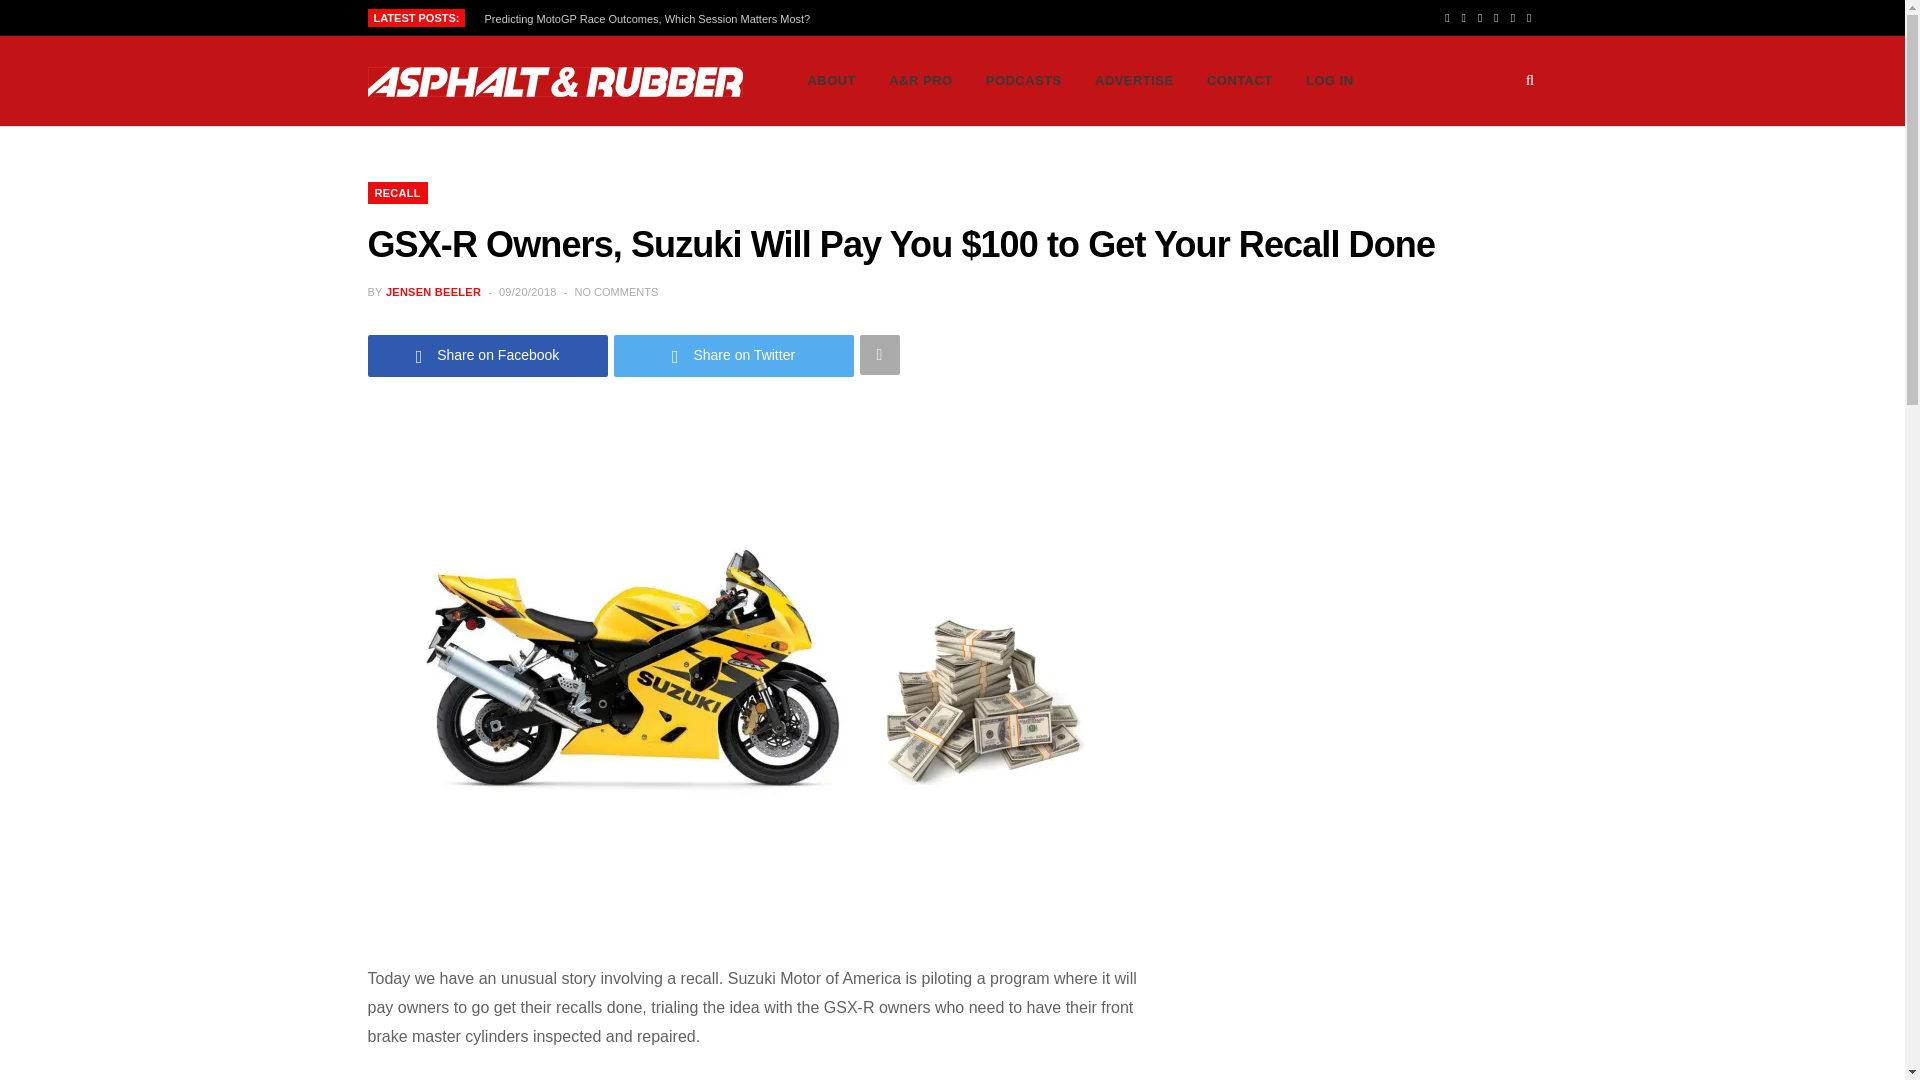 This screenshot has width=1920, height=1080. I want to click on Predicting MotoGP Race Outcomes, Which Session Matters Most?, so click(653, 18).